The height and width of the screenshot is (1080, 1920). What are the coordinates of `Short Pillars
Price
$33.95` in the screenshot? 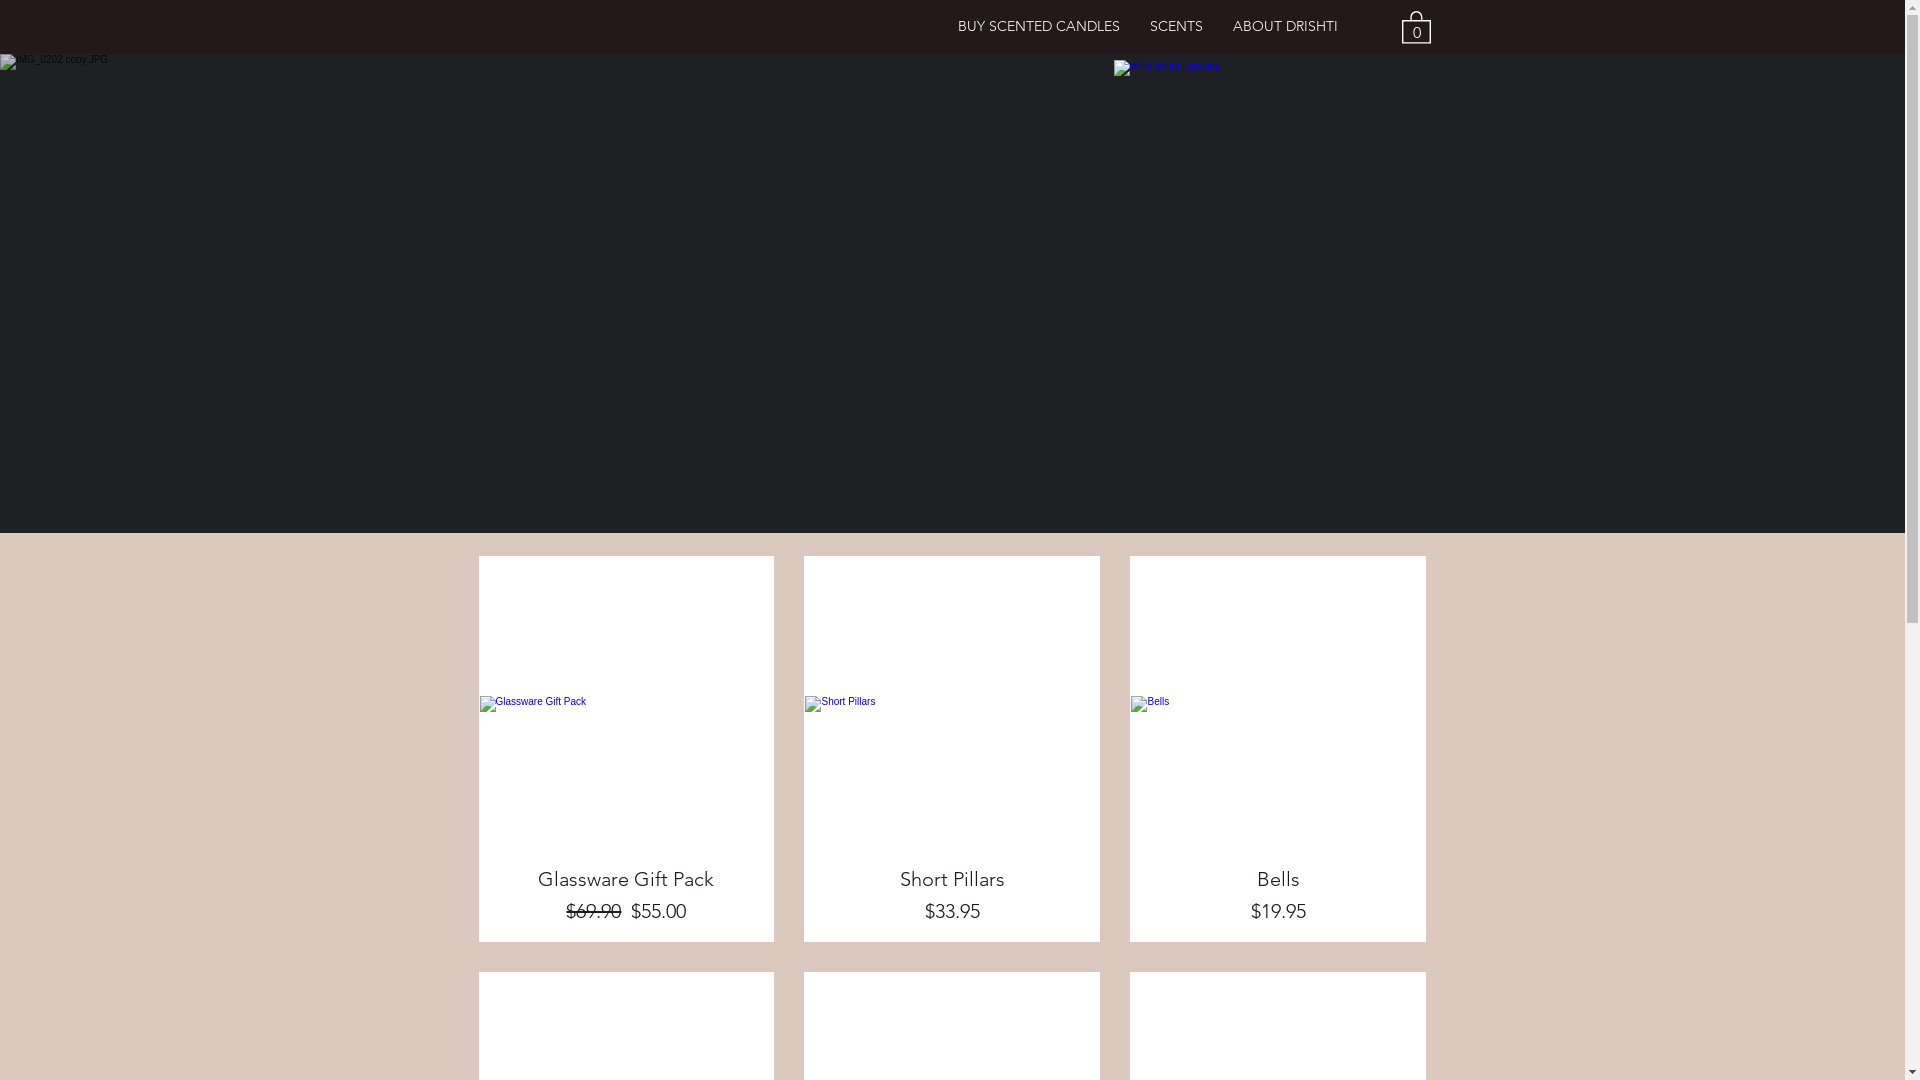 It's located at (952, 896).